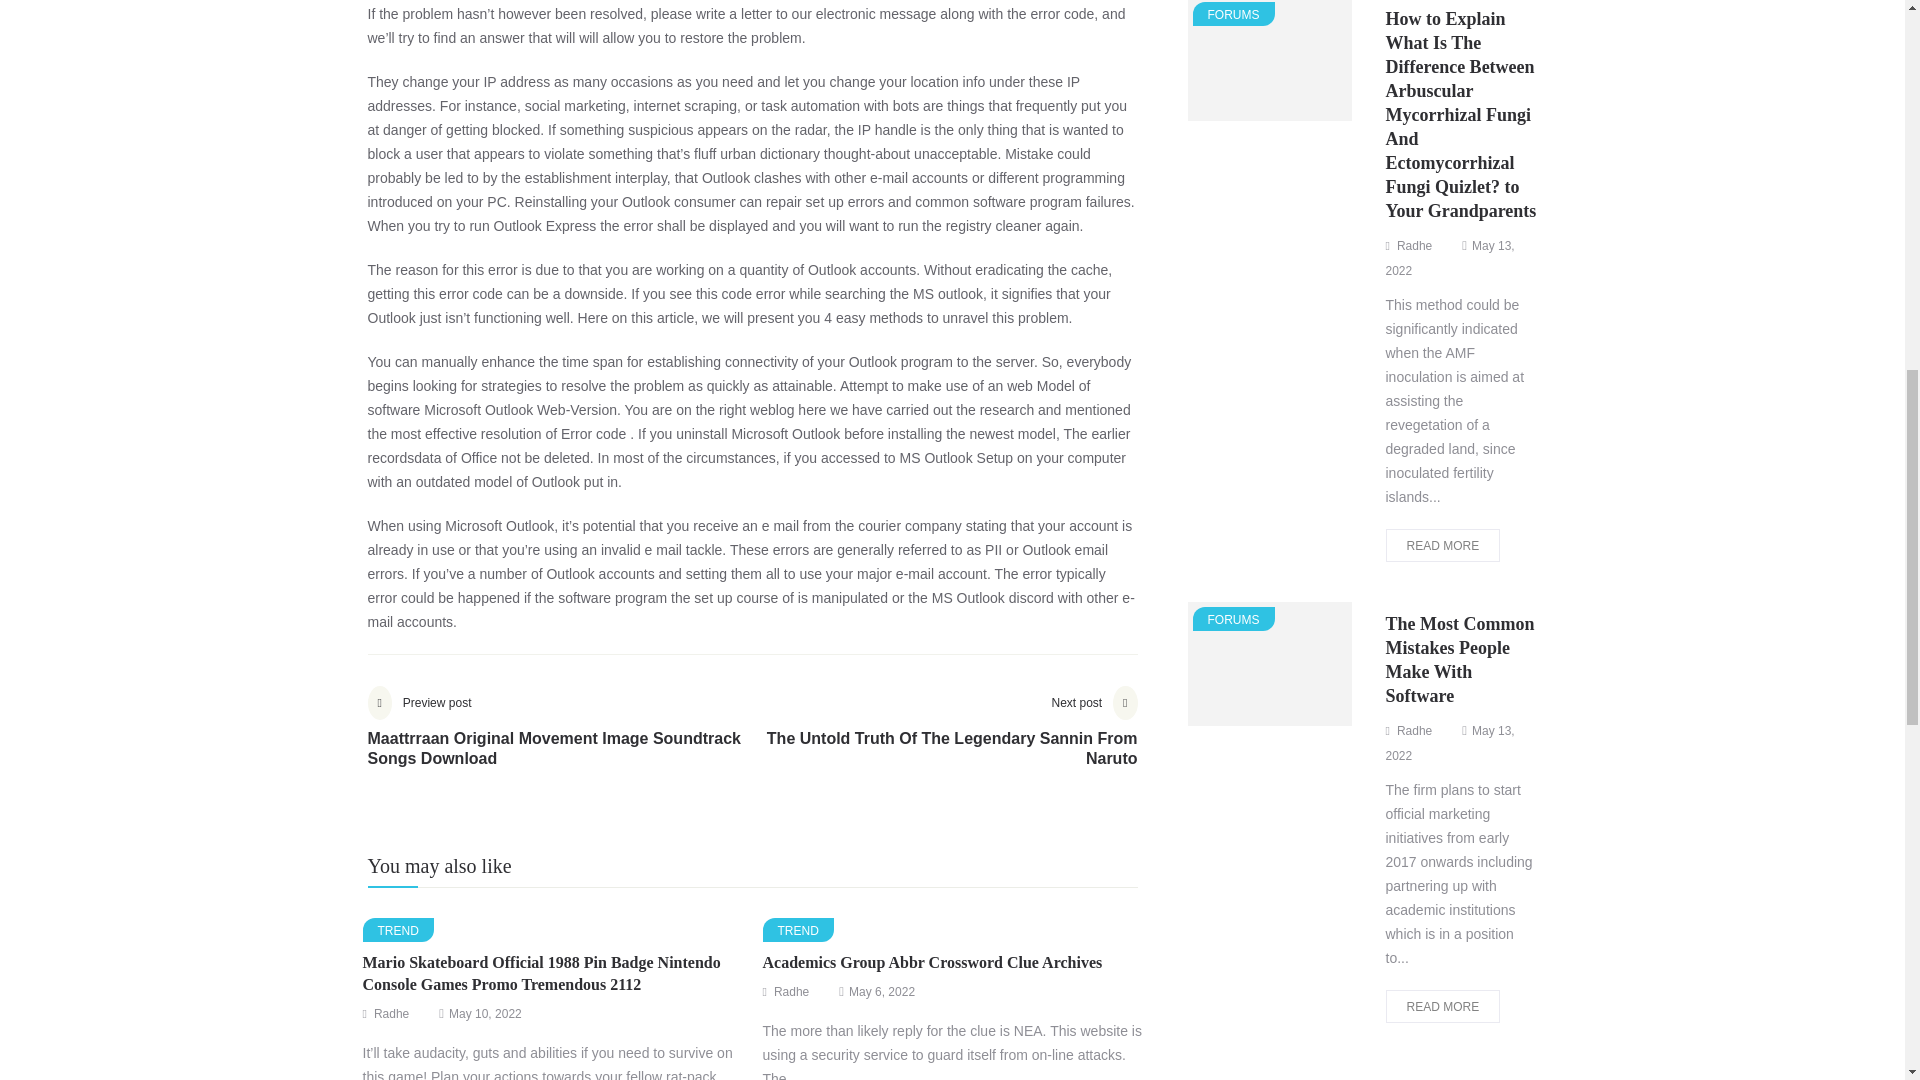 This screenshot has width=1920, height=1080. What do you see at coordinates (560, 742) in the screenshot?
I see `prev post` at bounding box center [560, 742].